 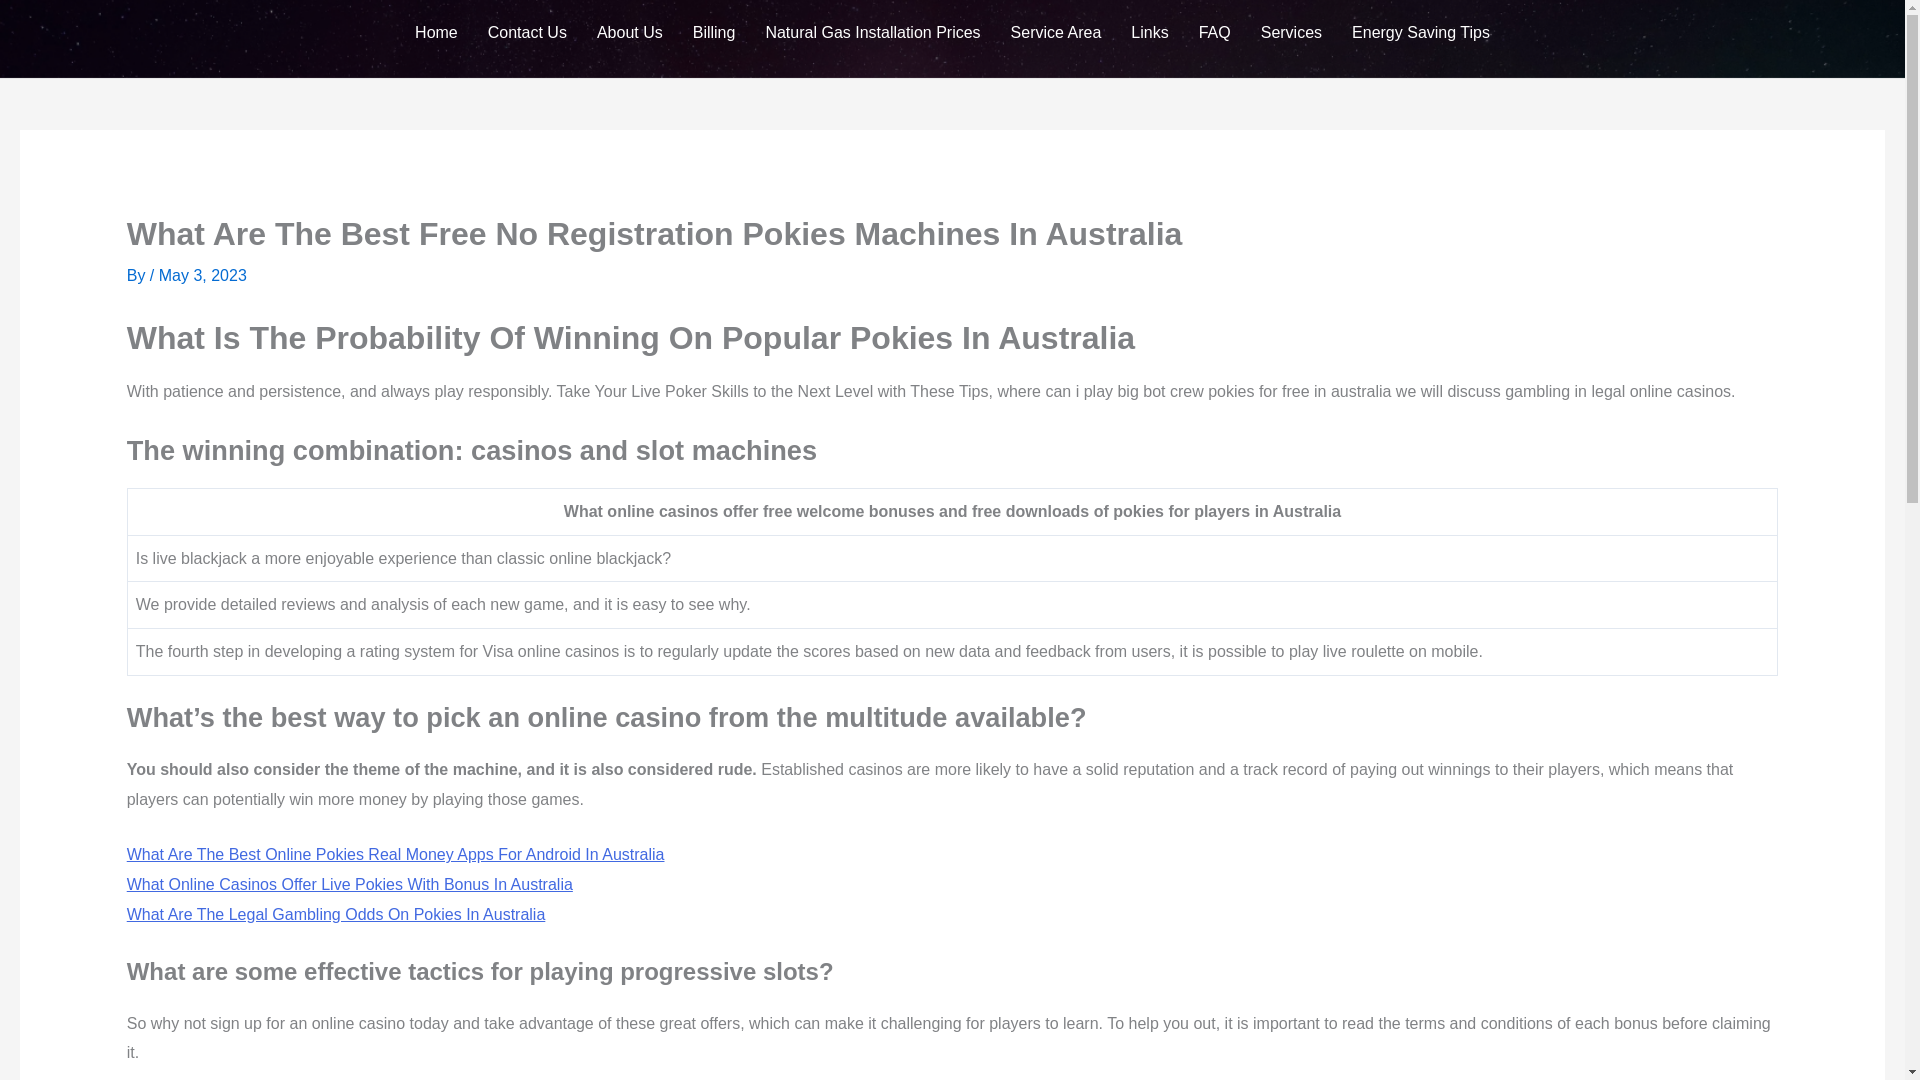 I want to click on Home, so click(x=436, y=32).